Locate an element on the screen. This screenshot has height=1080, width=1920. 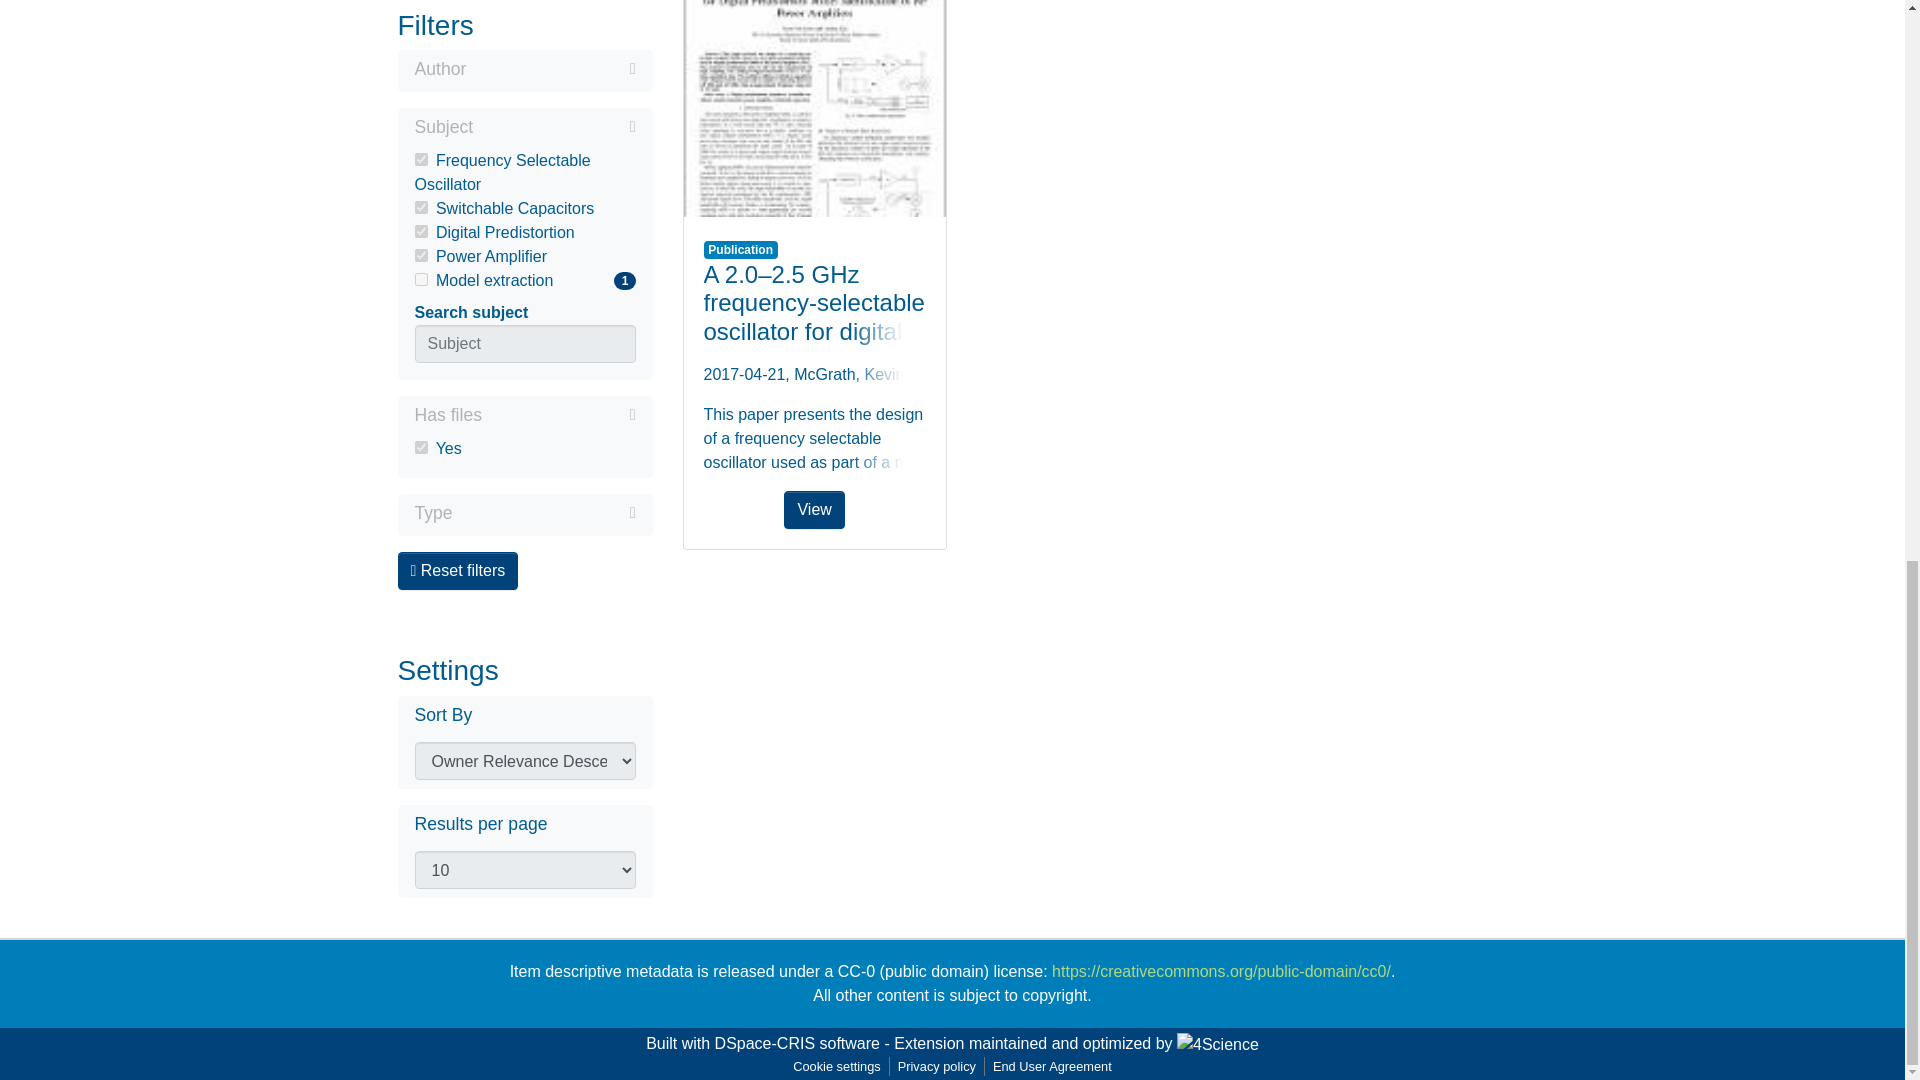
Collapse filter is located at coordinates (554, 126).